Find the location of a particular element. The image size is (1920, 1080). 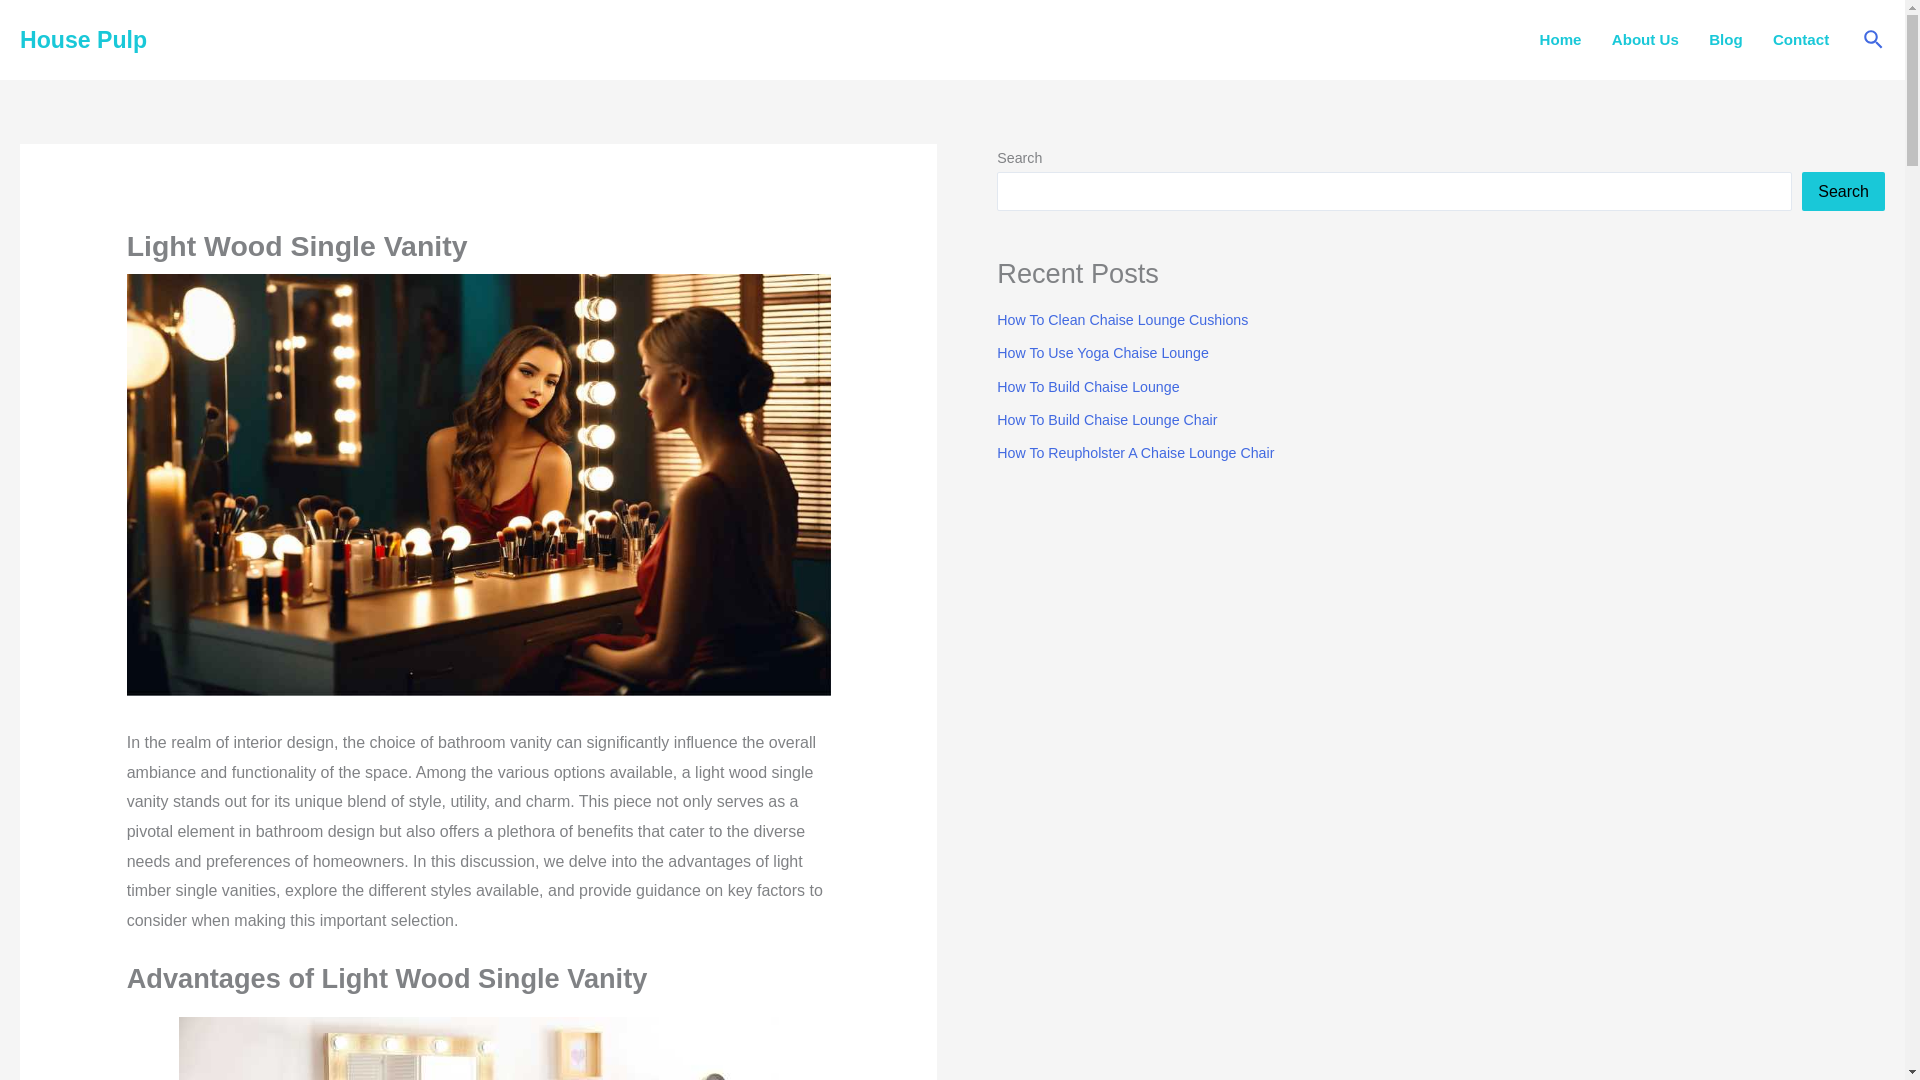

How To Clean Chaise Lounge Cushions is located at coordinates (1122, 320).